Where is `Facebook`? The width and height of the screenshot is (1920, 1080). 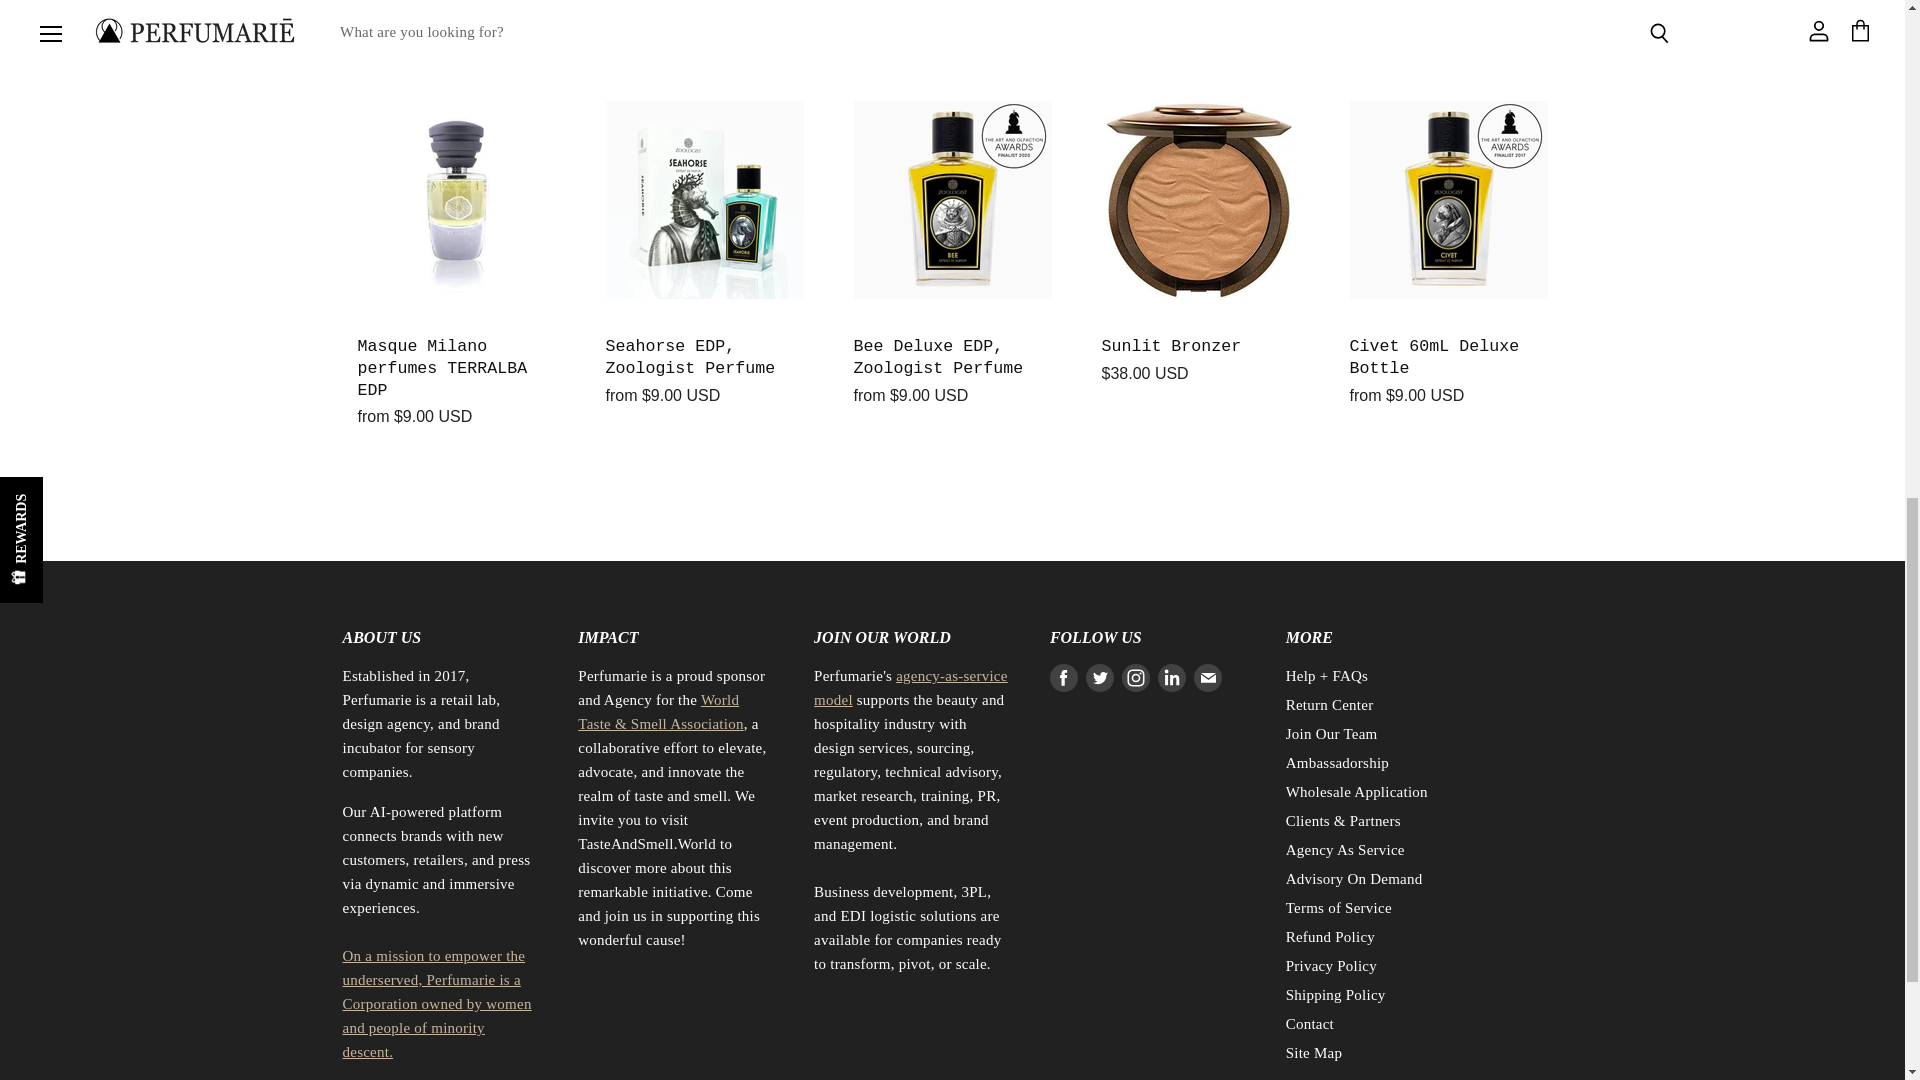 Facebook is located at coordinates (1064, 677).